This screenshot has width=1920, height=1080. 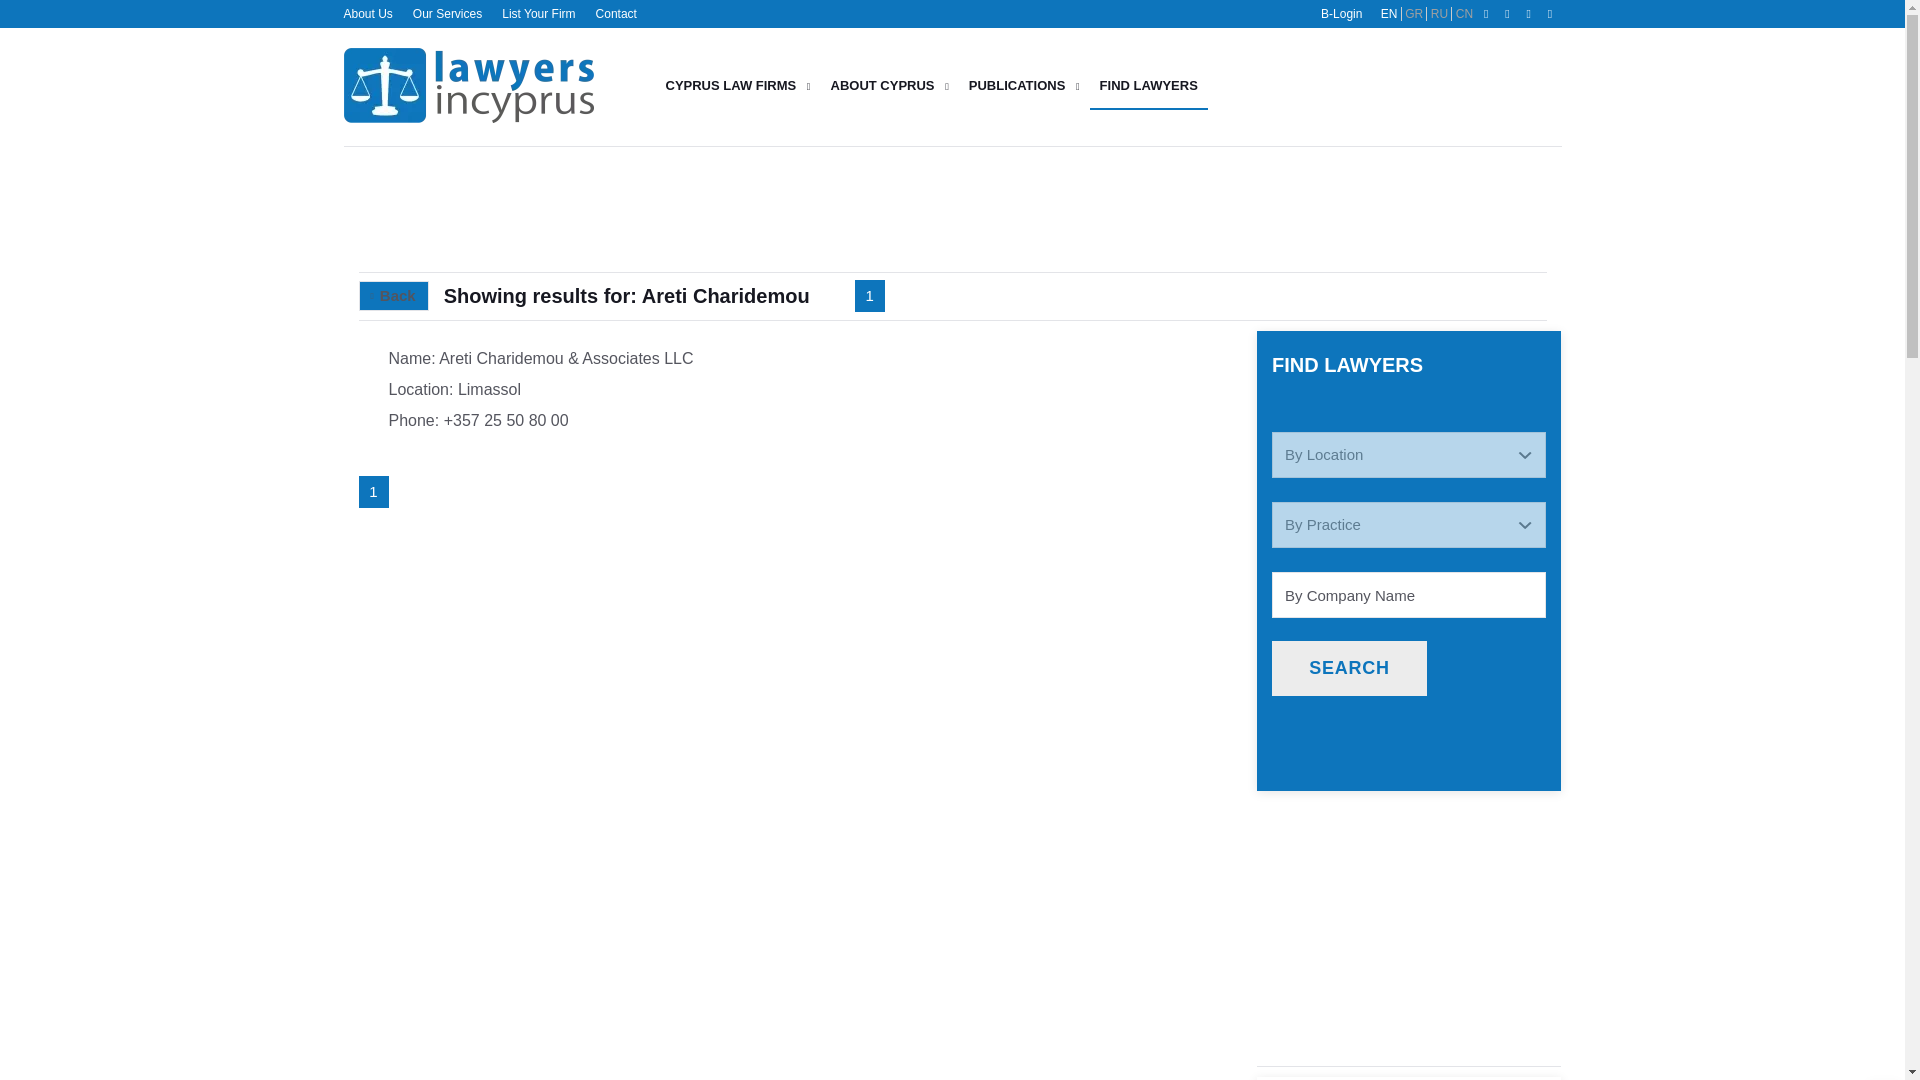 What do you see at coordinates (1414, 86) in the screenshot?
I see `3rd party ad content` at bounding box center [1414, 86].